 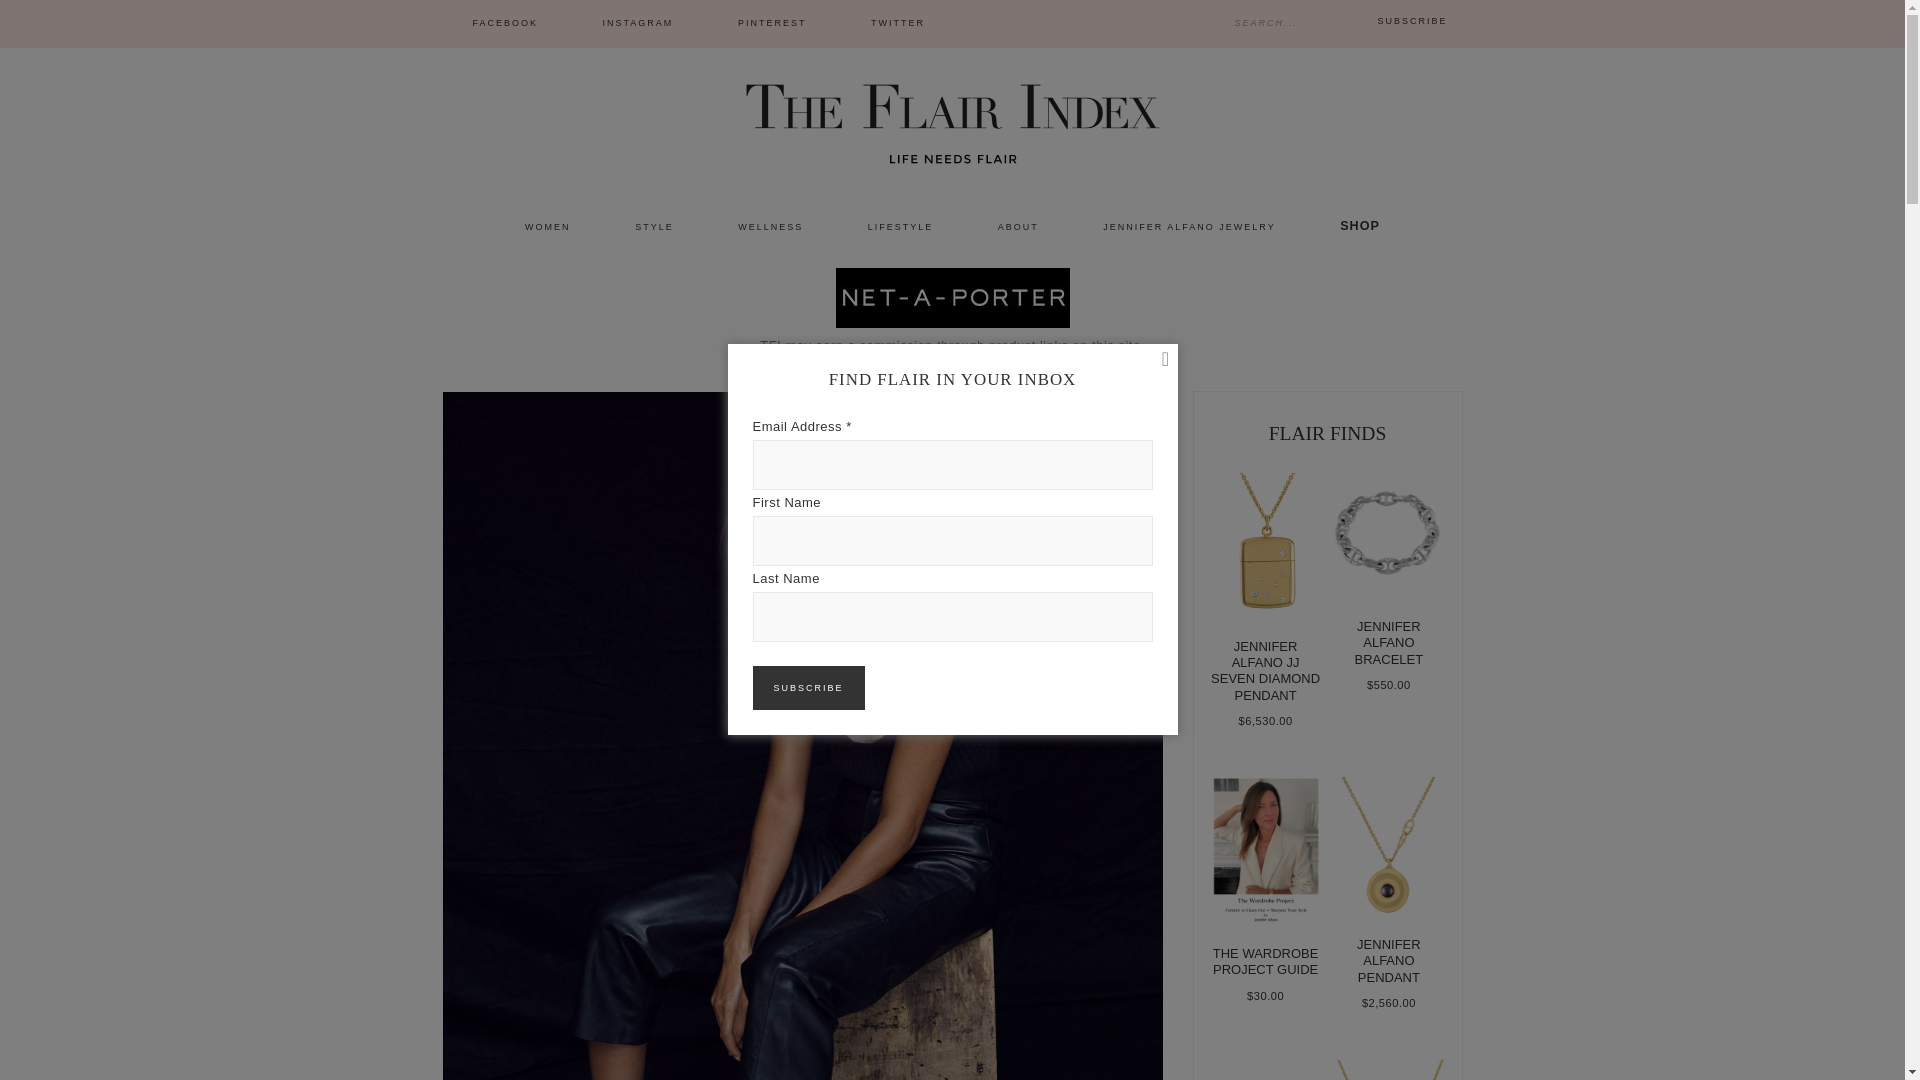 What do you see at coordinates (772, 24) in the screenshot?
I see `PINTEREST` at bounding box center [772, 24].